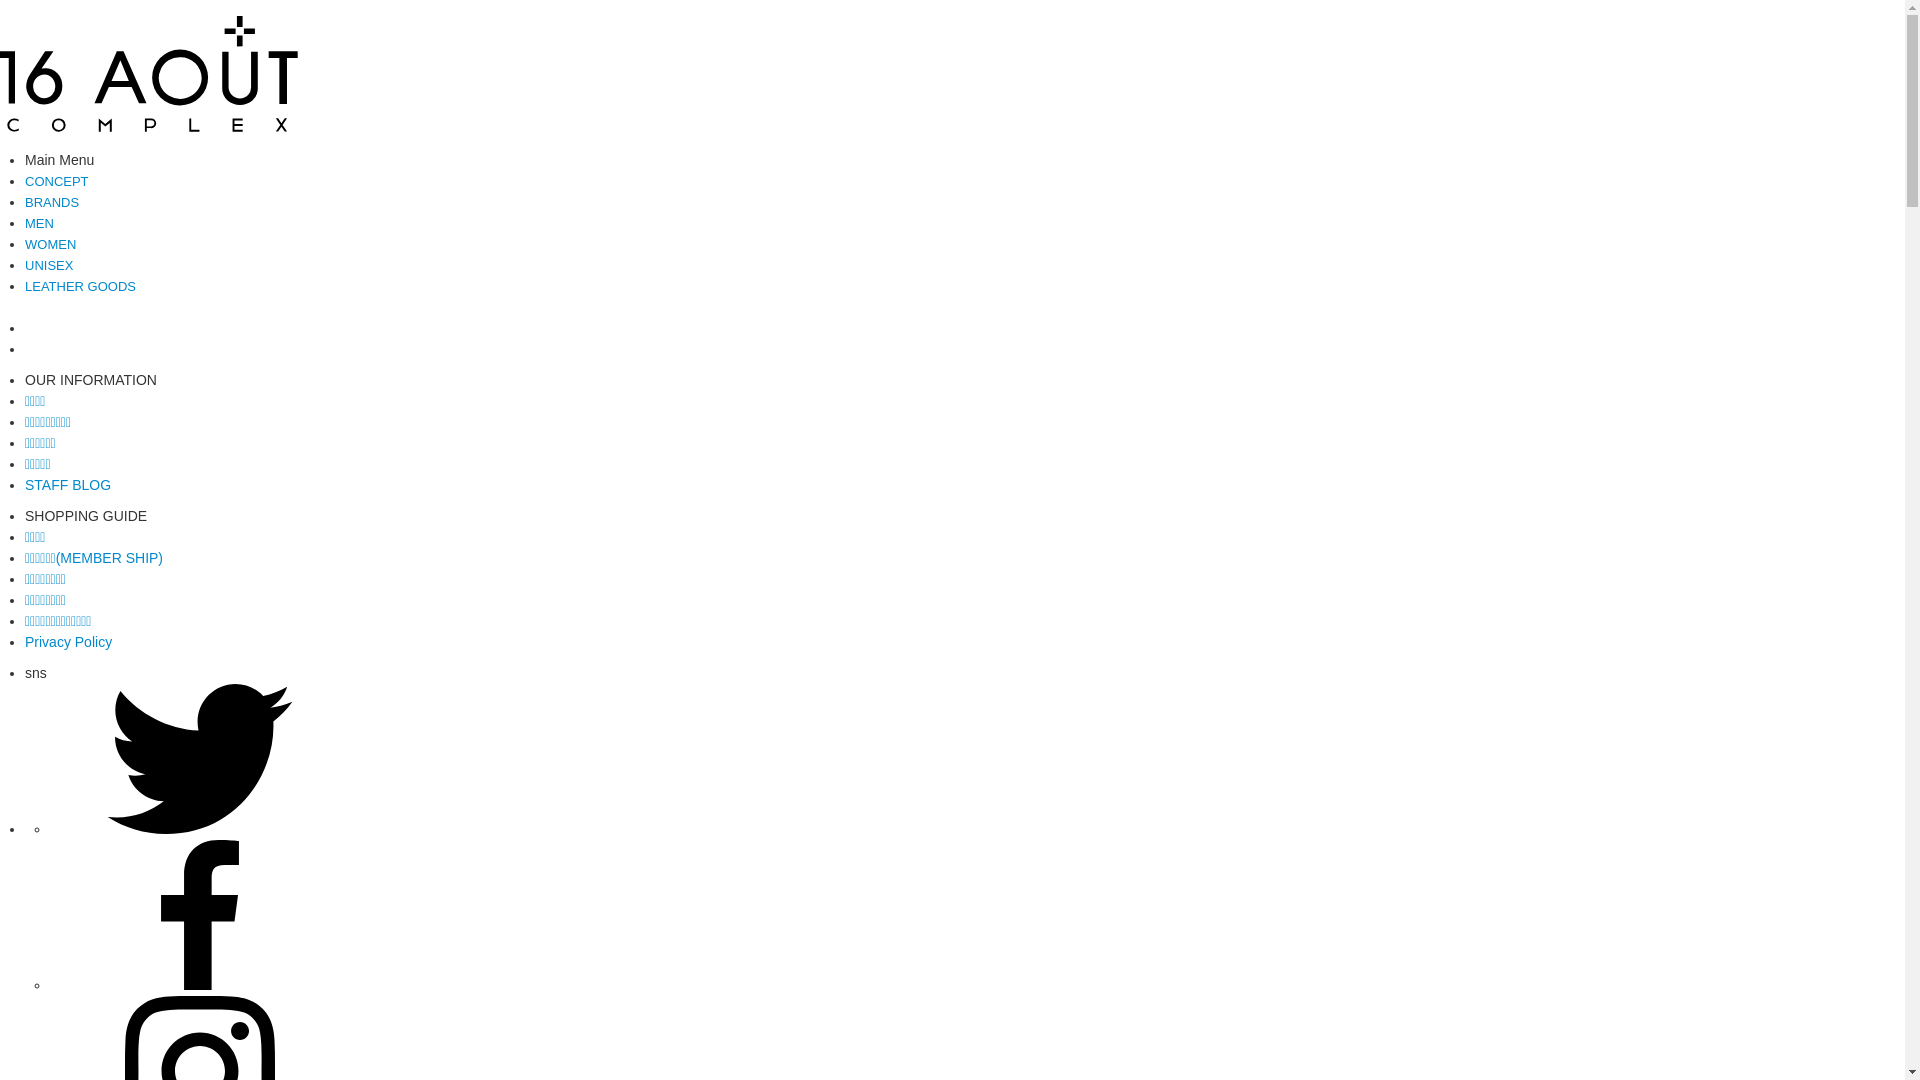 The height and width of the screenshot is (1080, 1920). What do you see at coordinates (49, 265) in the screenshot?
I see `UNISEX` at bounding box center [49, 265].